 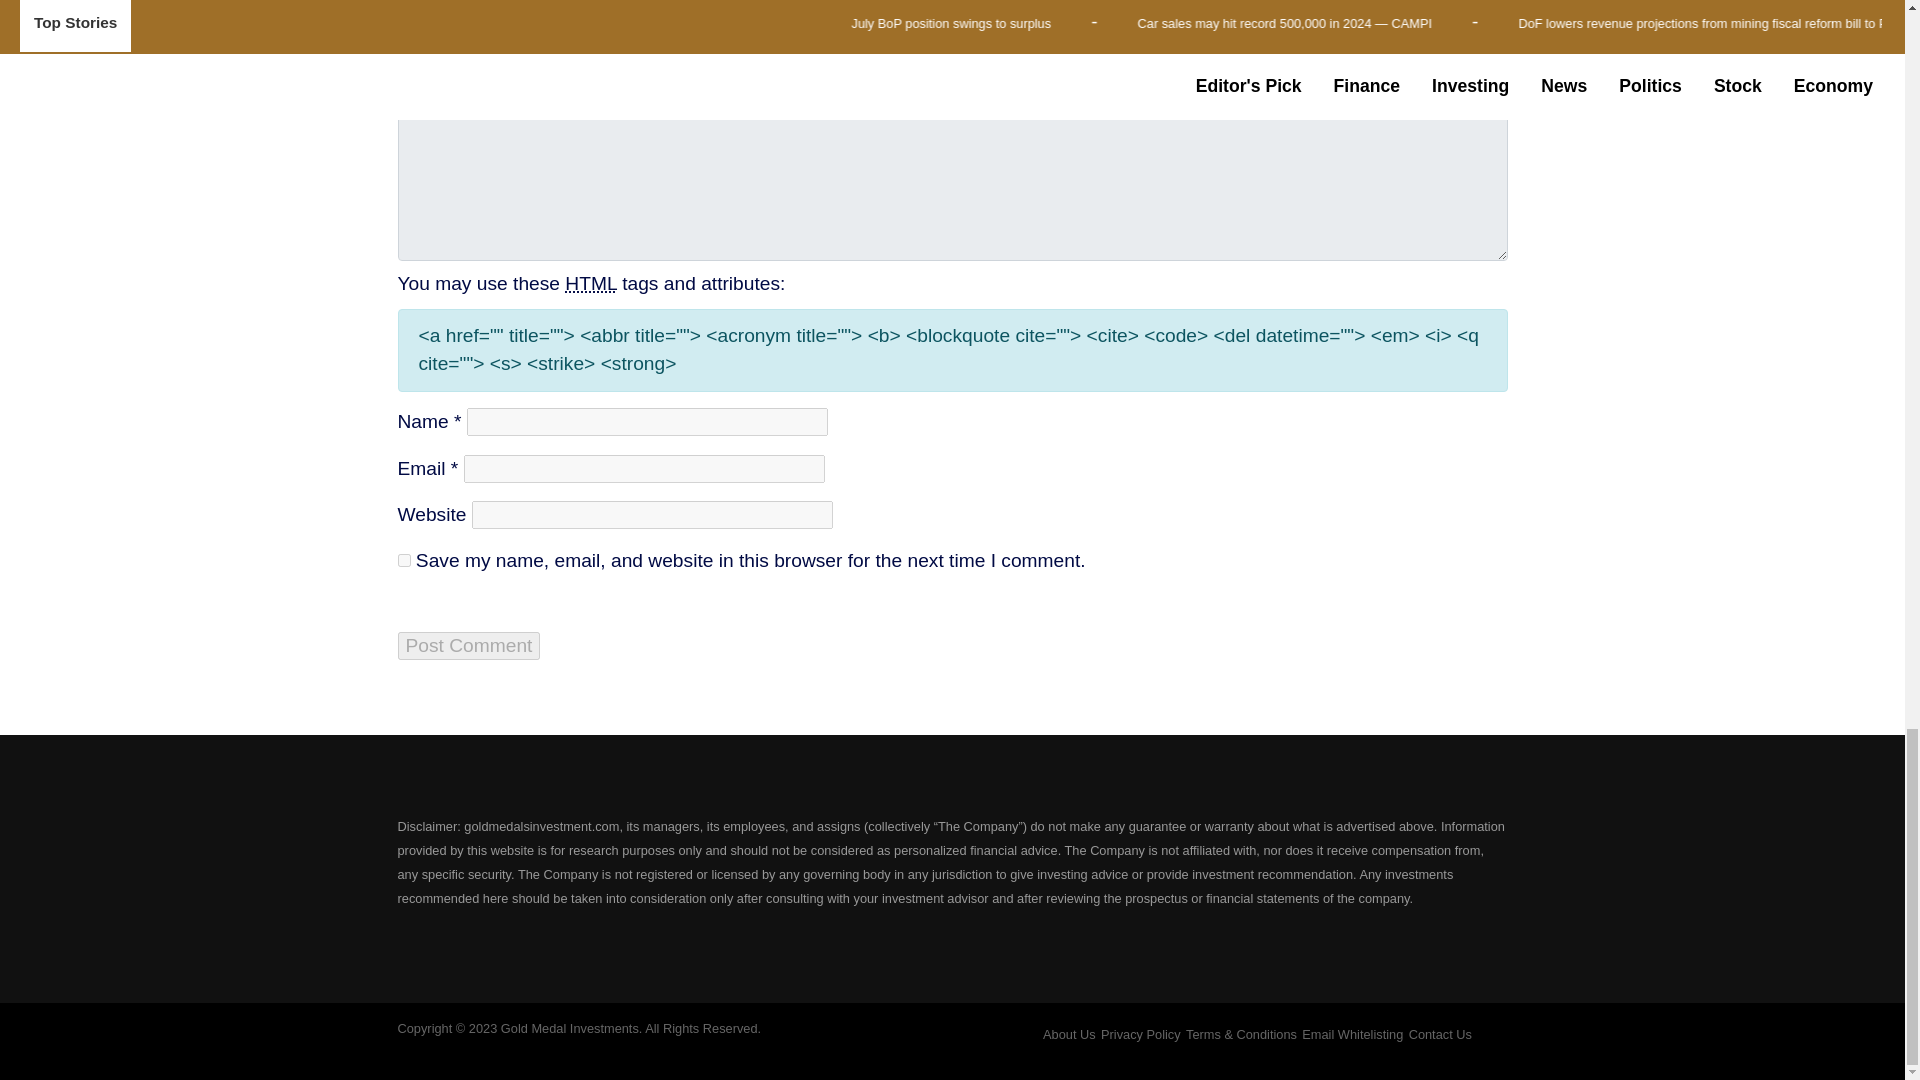 What do you see at coordinates (1069, 1034) in the screenshot?
I see `About Us` at bounding box center [1069, 1034].